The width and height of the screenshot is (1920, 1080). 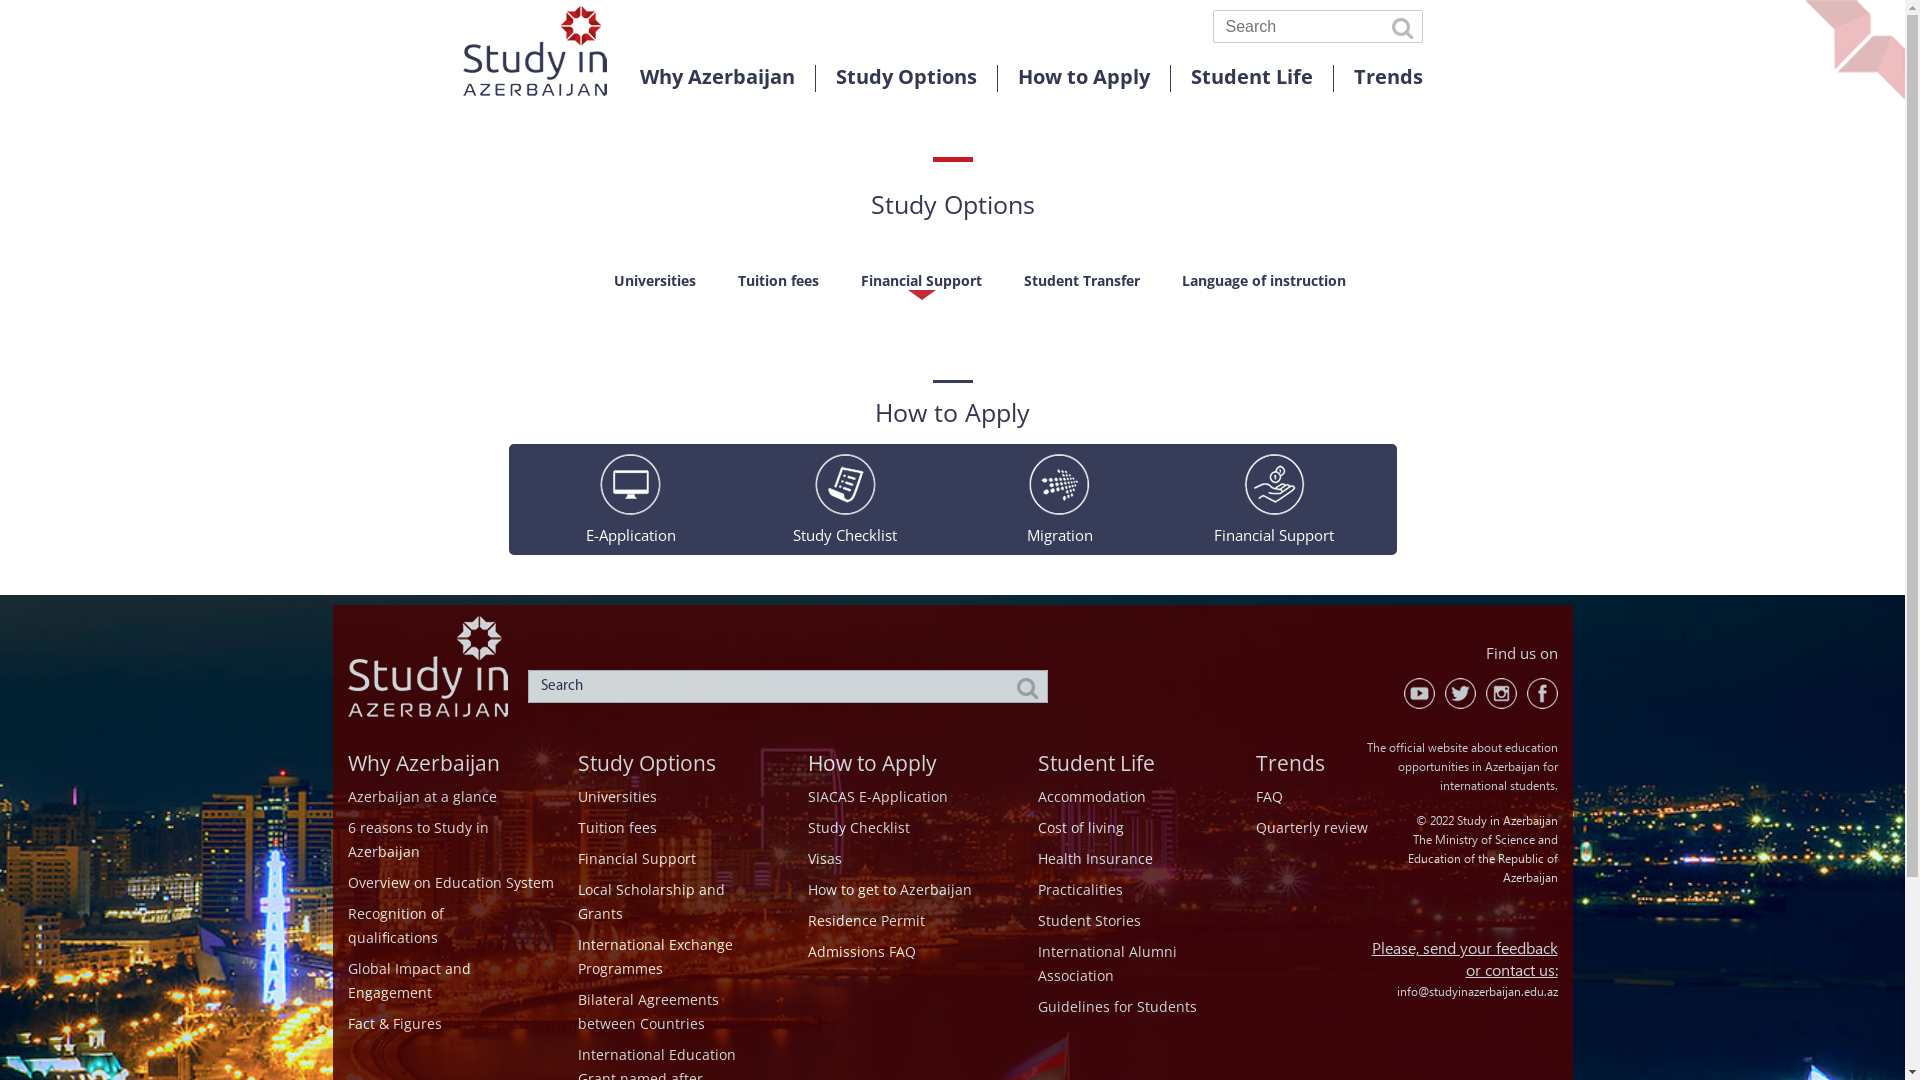 I want to click on 6 reasons to Study in Azerbaijan, so click(x=418, y=840).